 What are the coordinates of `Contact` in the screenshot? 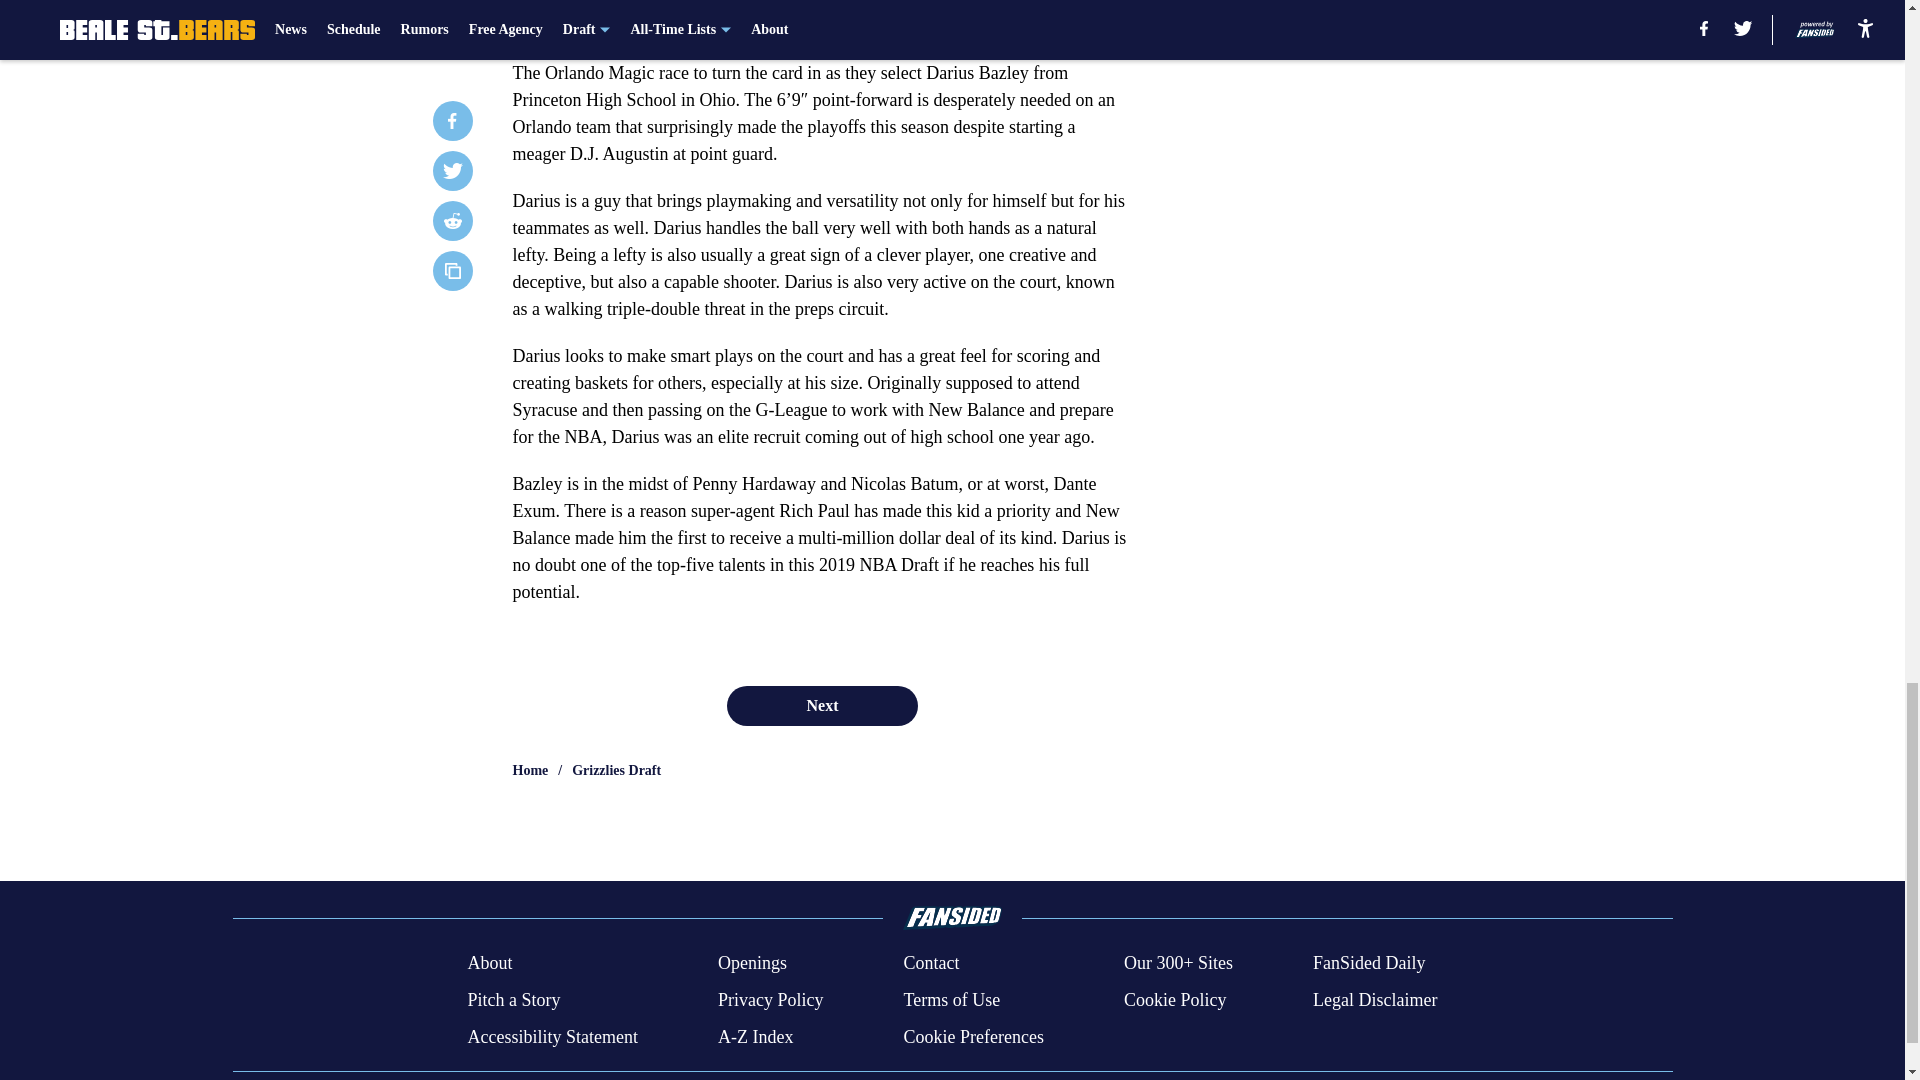 It's located at (930, 964).